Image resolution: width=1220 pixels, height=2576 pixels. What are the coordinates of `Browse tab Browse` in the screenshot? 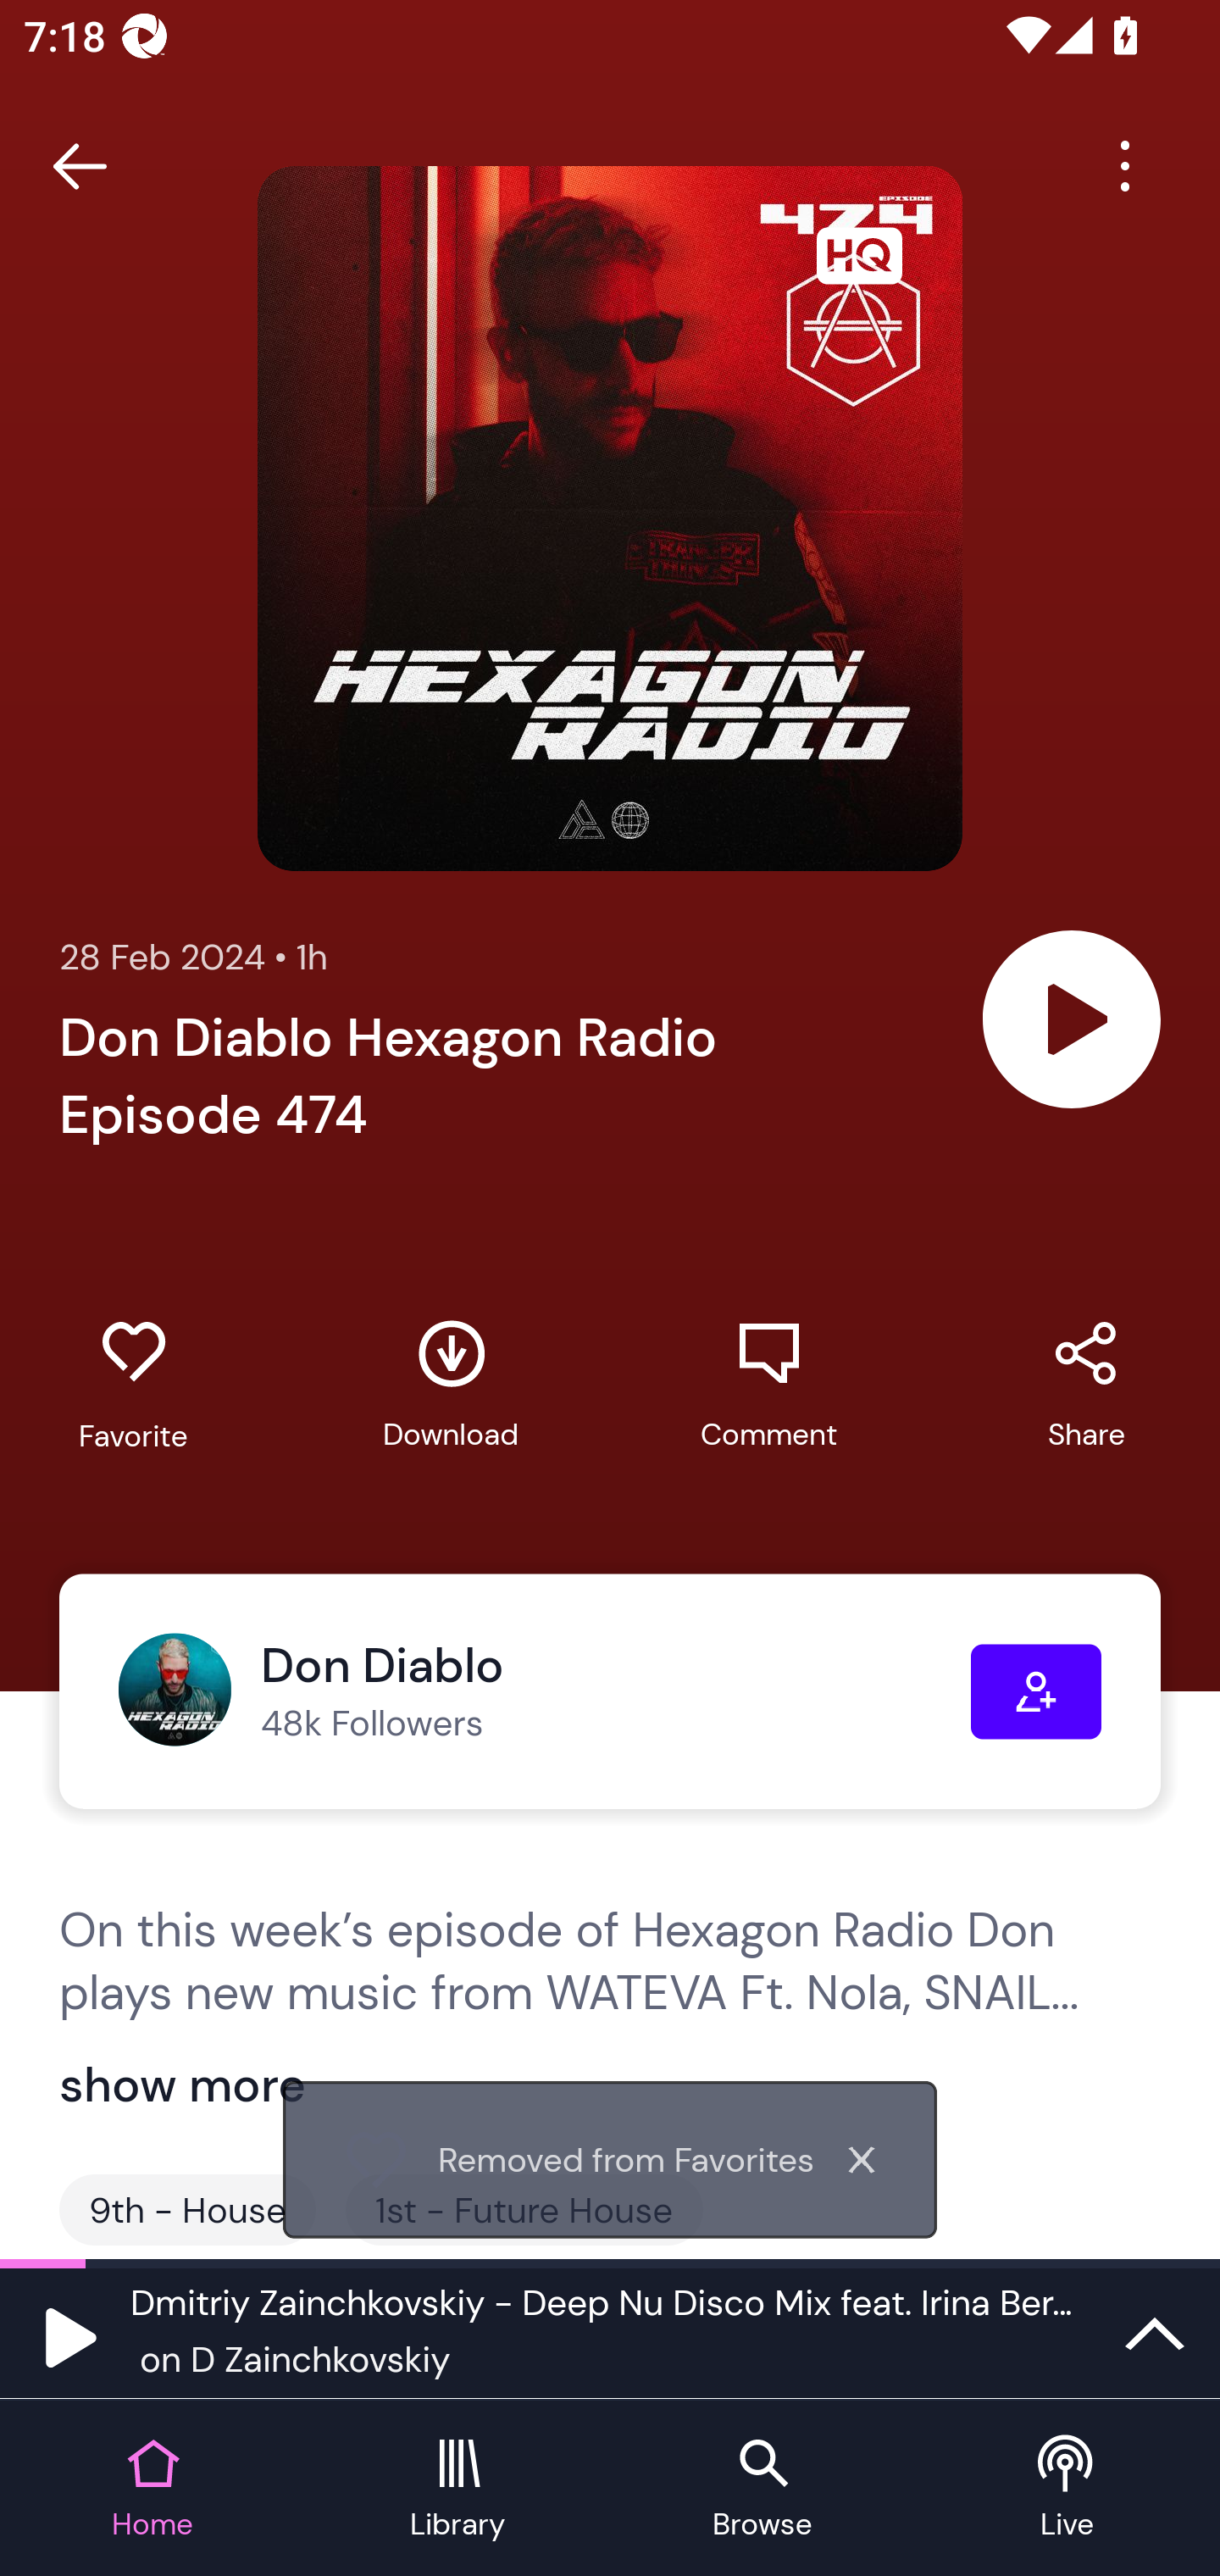 It's located at (762, 2490).